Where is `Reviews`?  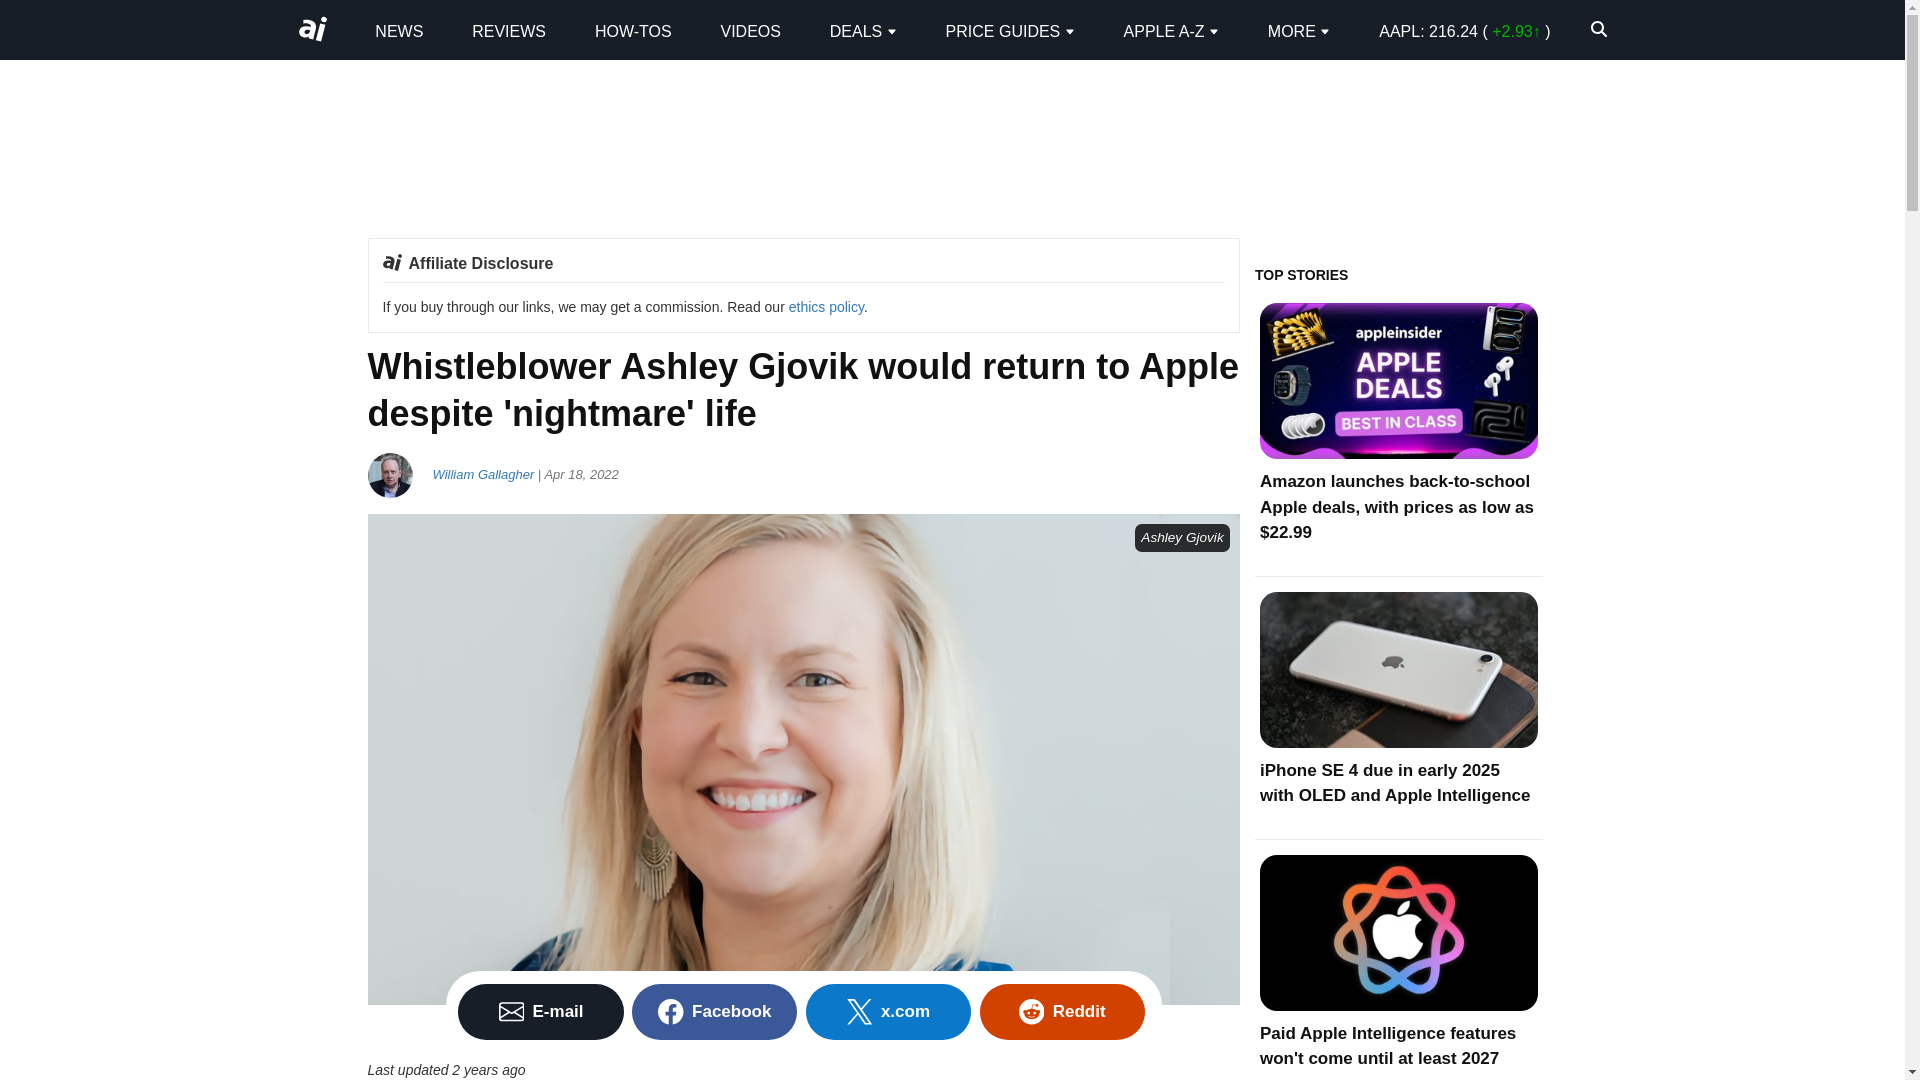 Reviews is located at coordinates (508, 30).